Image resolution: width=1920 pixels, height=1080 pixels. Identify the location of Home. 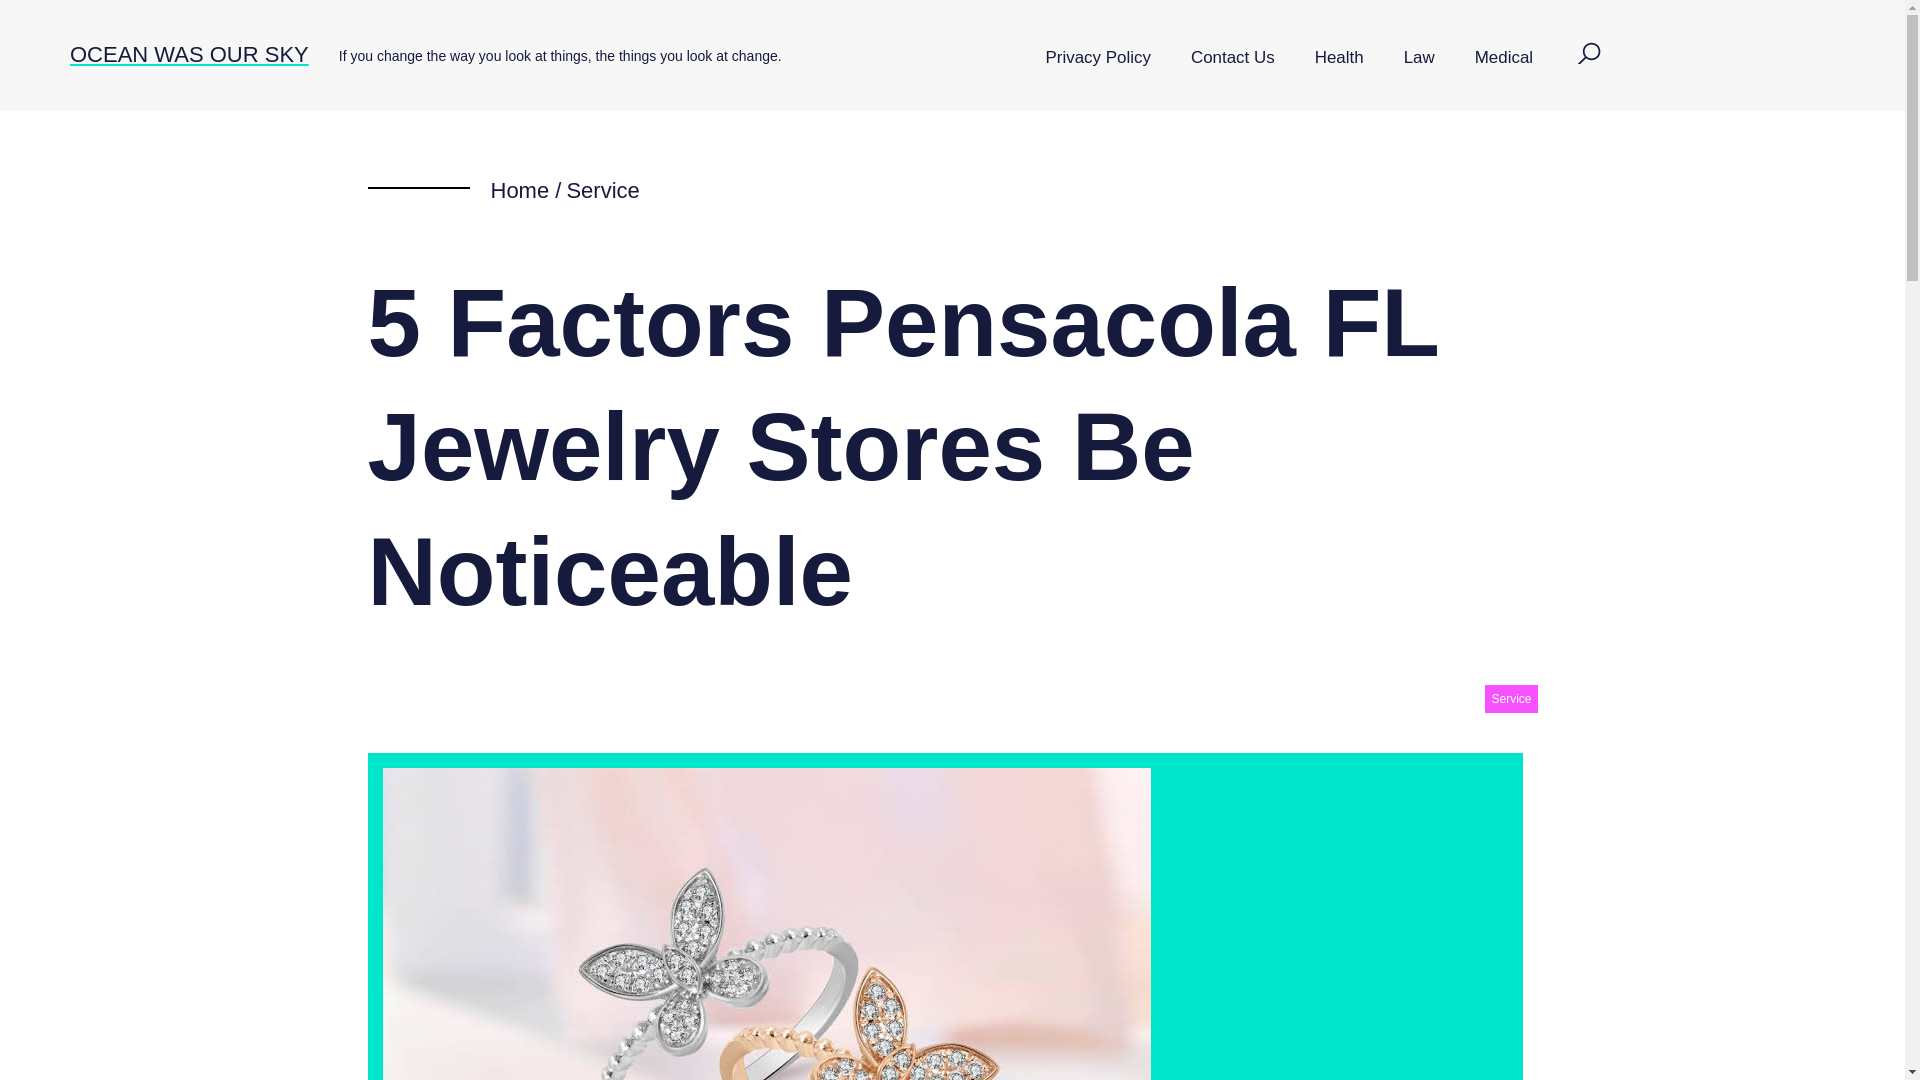
(519, 190).